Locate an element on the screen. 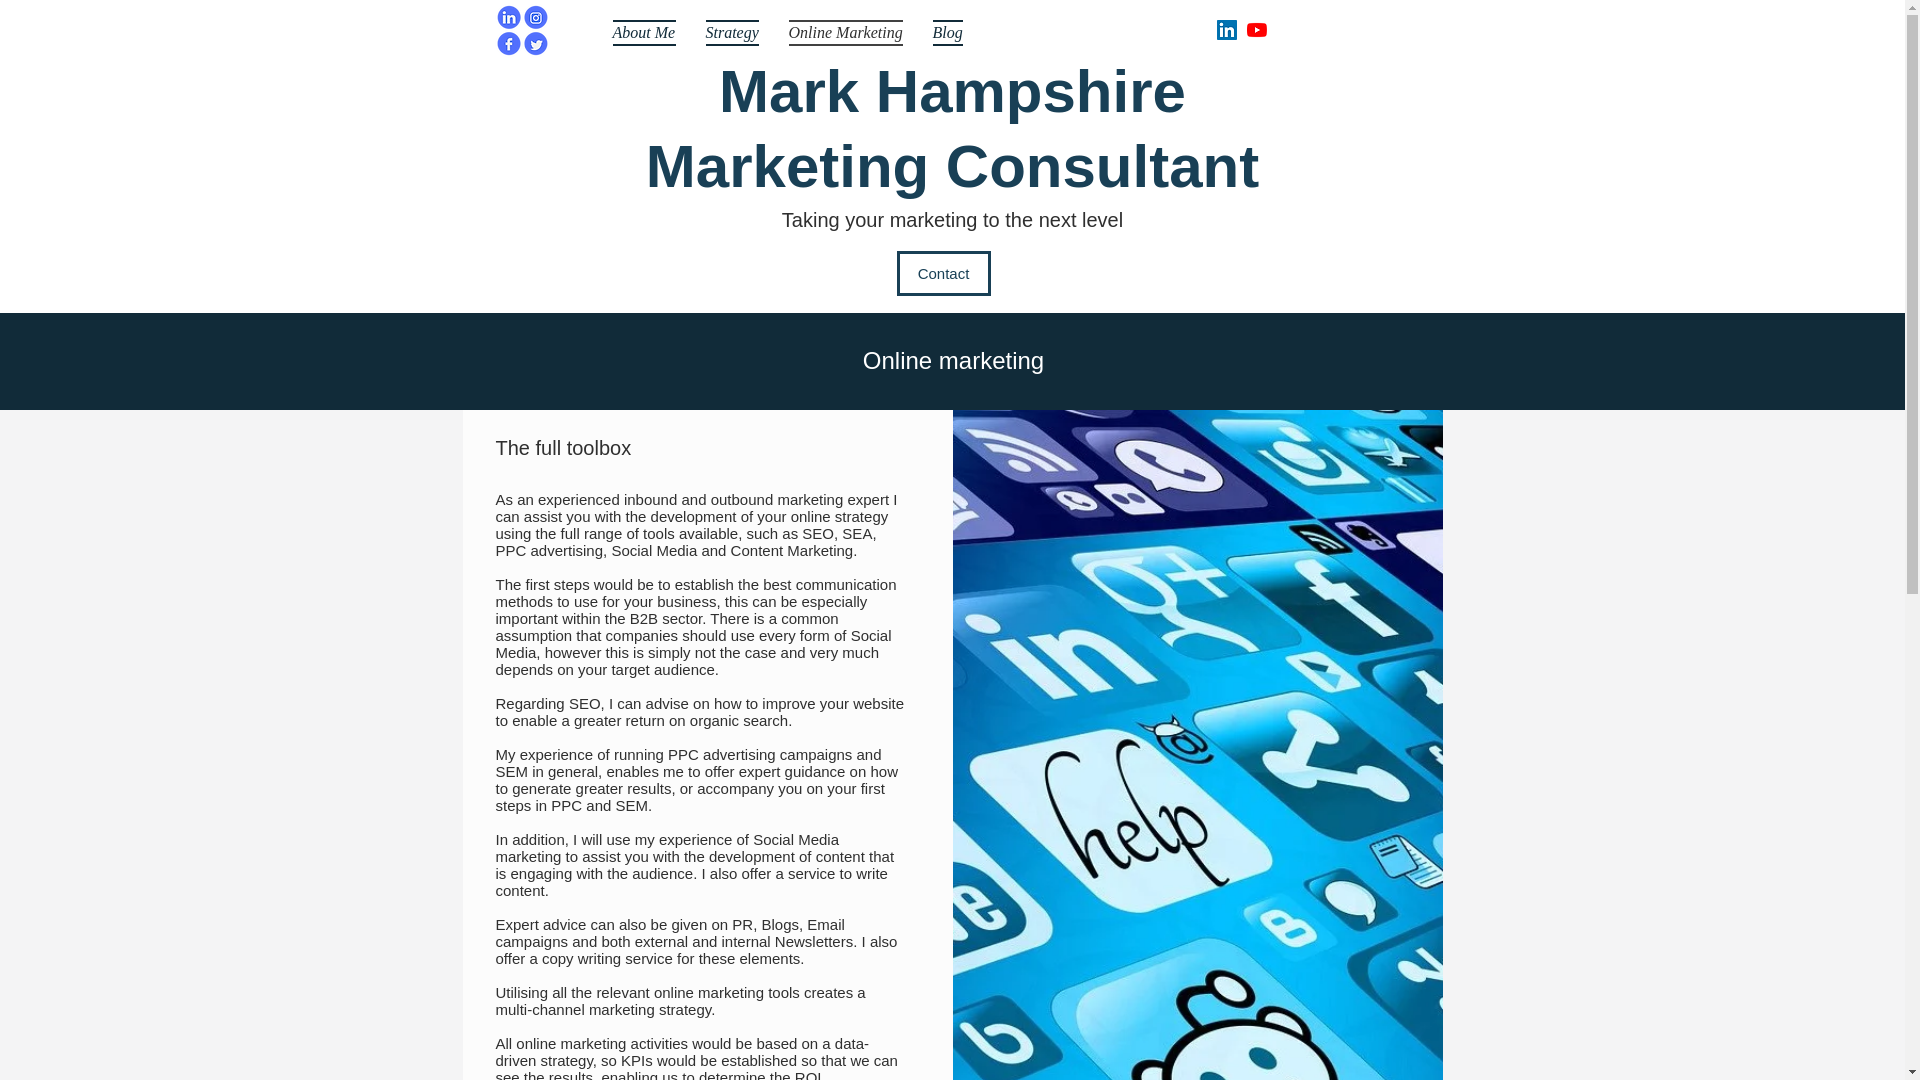 This screenshot has width=1920, height=1080. Online Marketing is located at coordinates (845, 32).